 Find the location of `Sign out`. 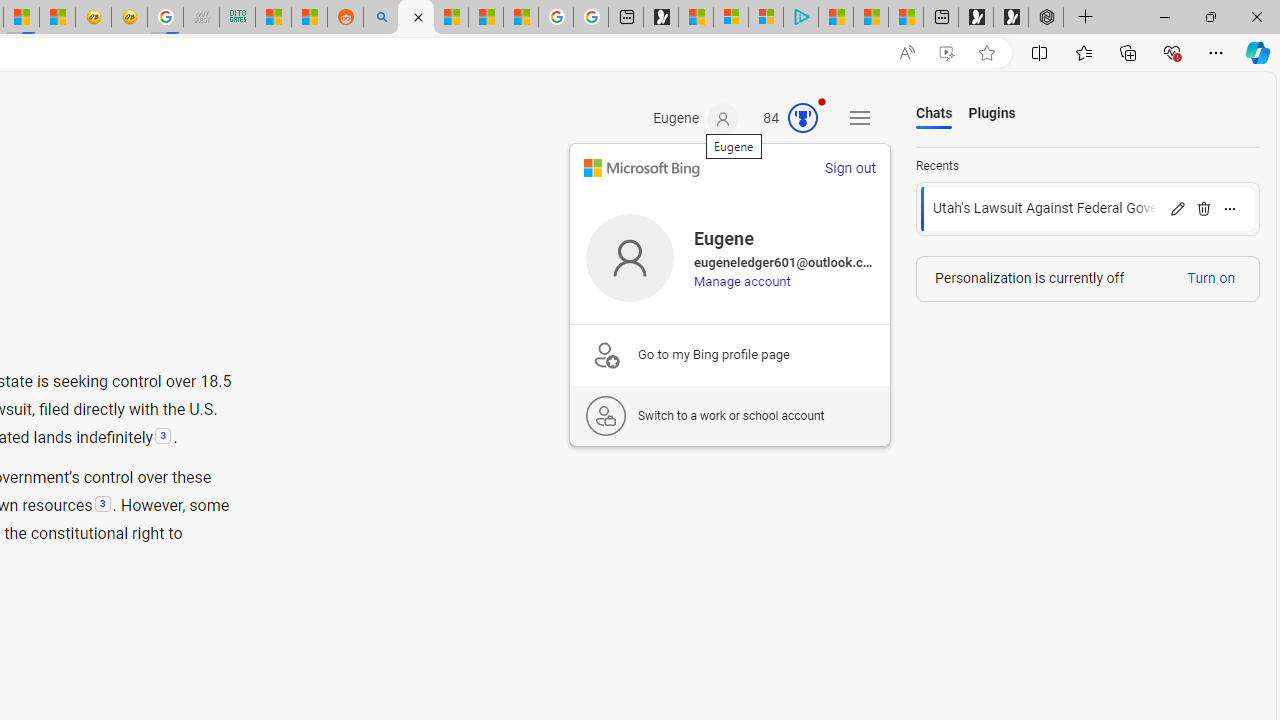

Sign out is located at coordinates (850, 168).